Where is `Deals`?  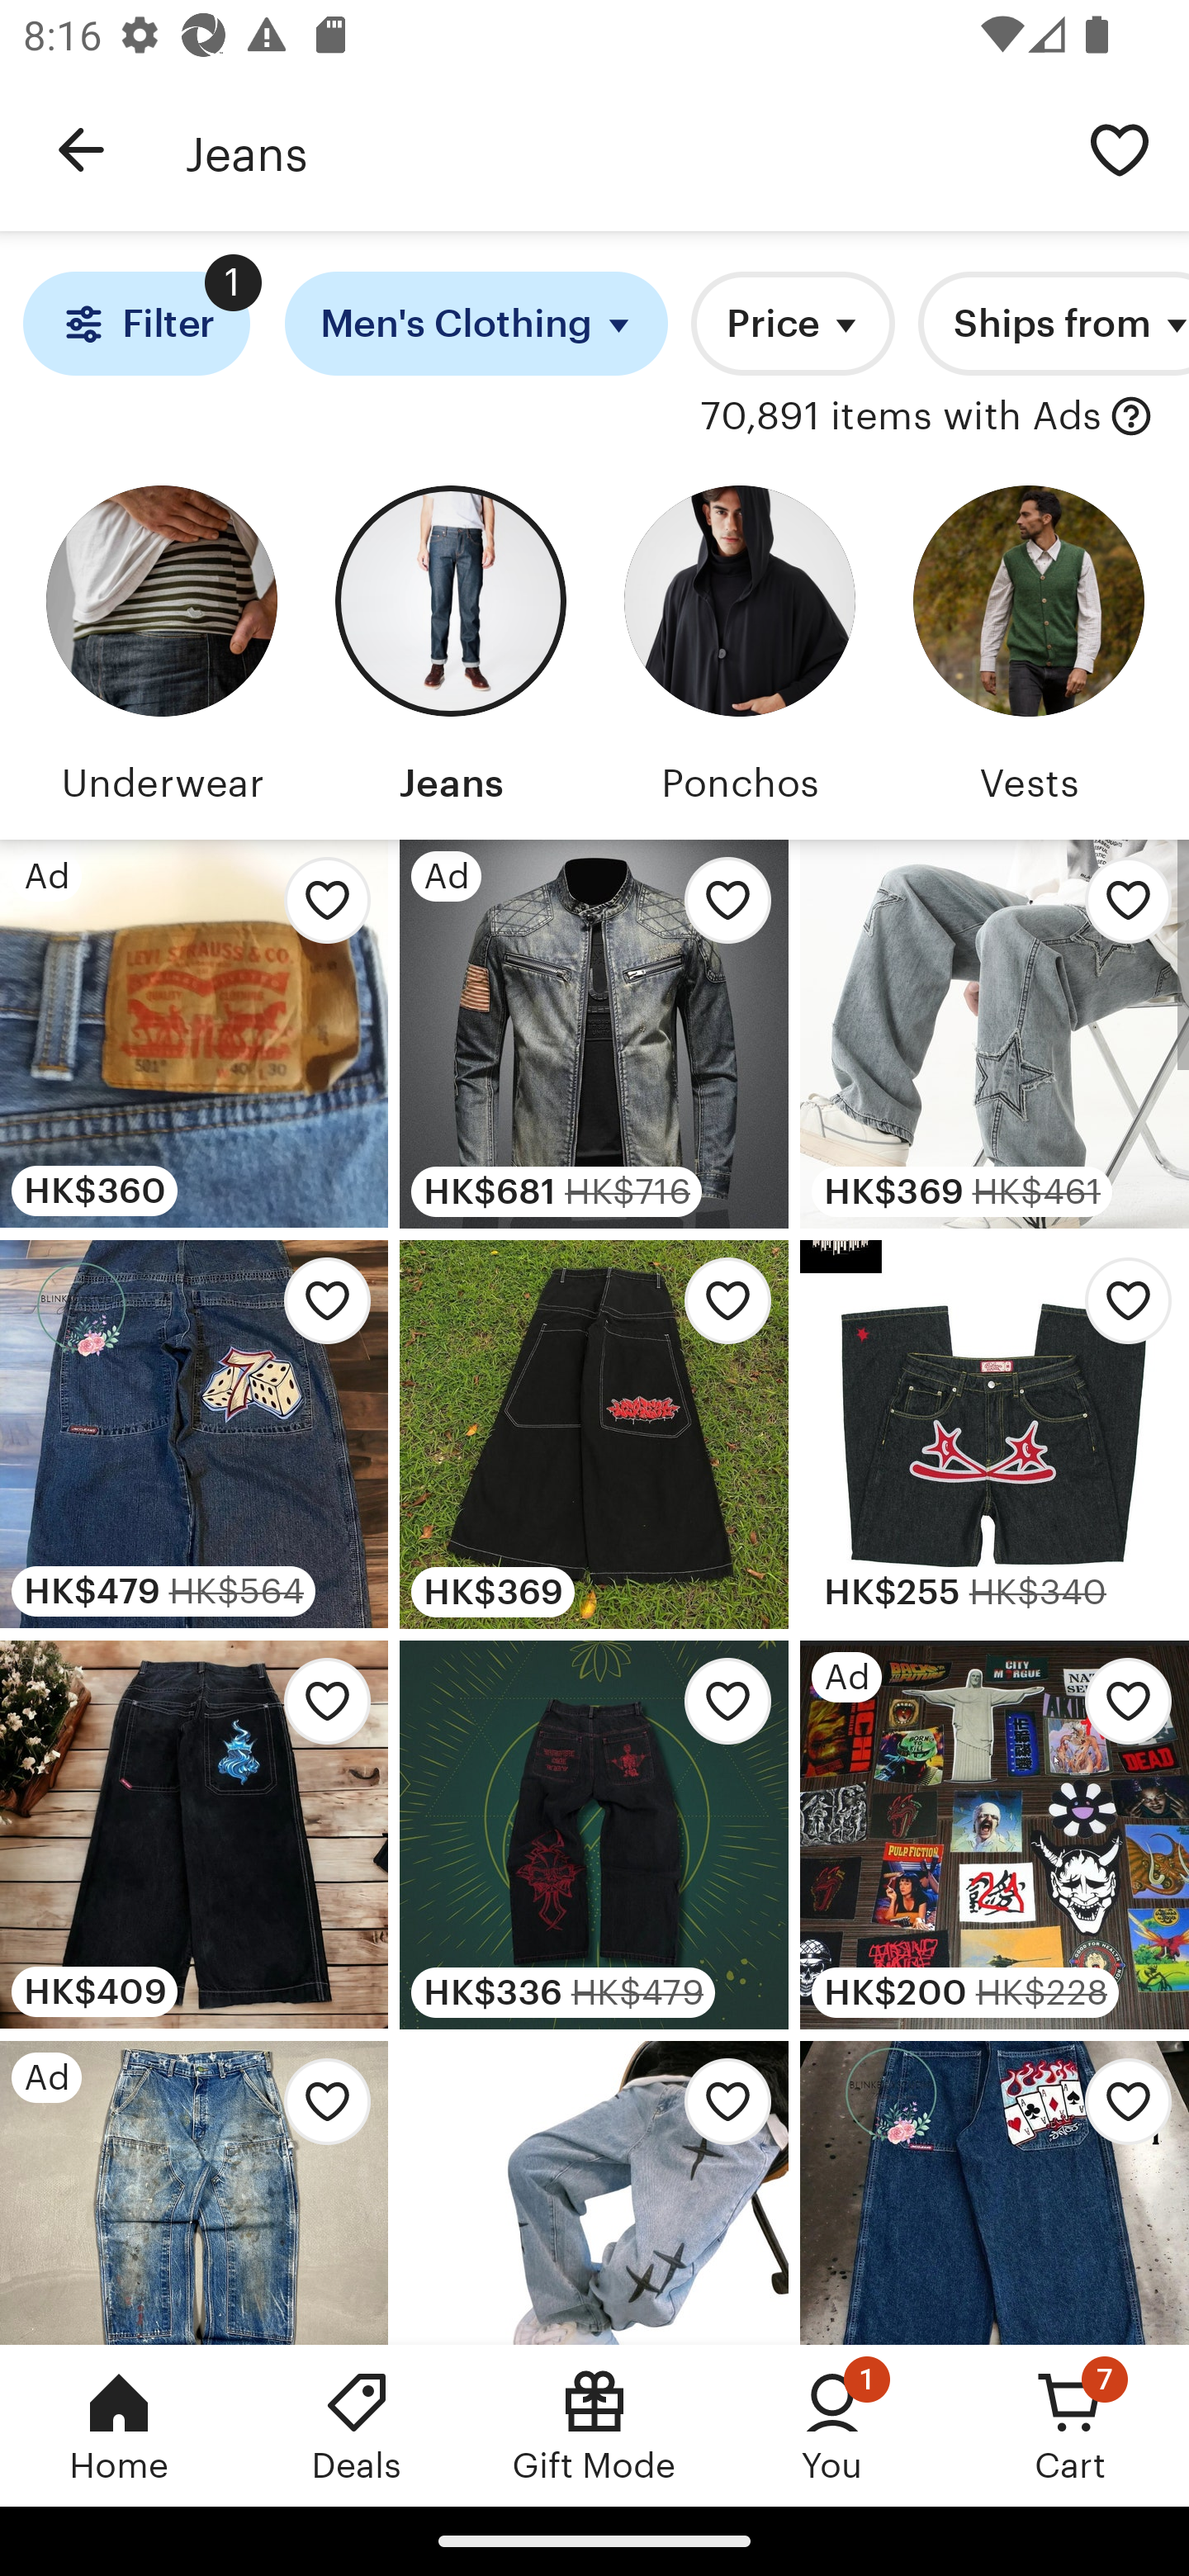
Deals is located at coordinates (357, 2425).